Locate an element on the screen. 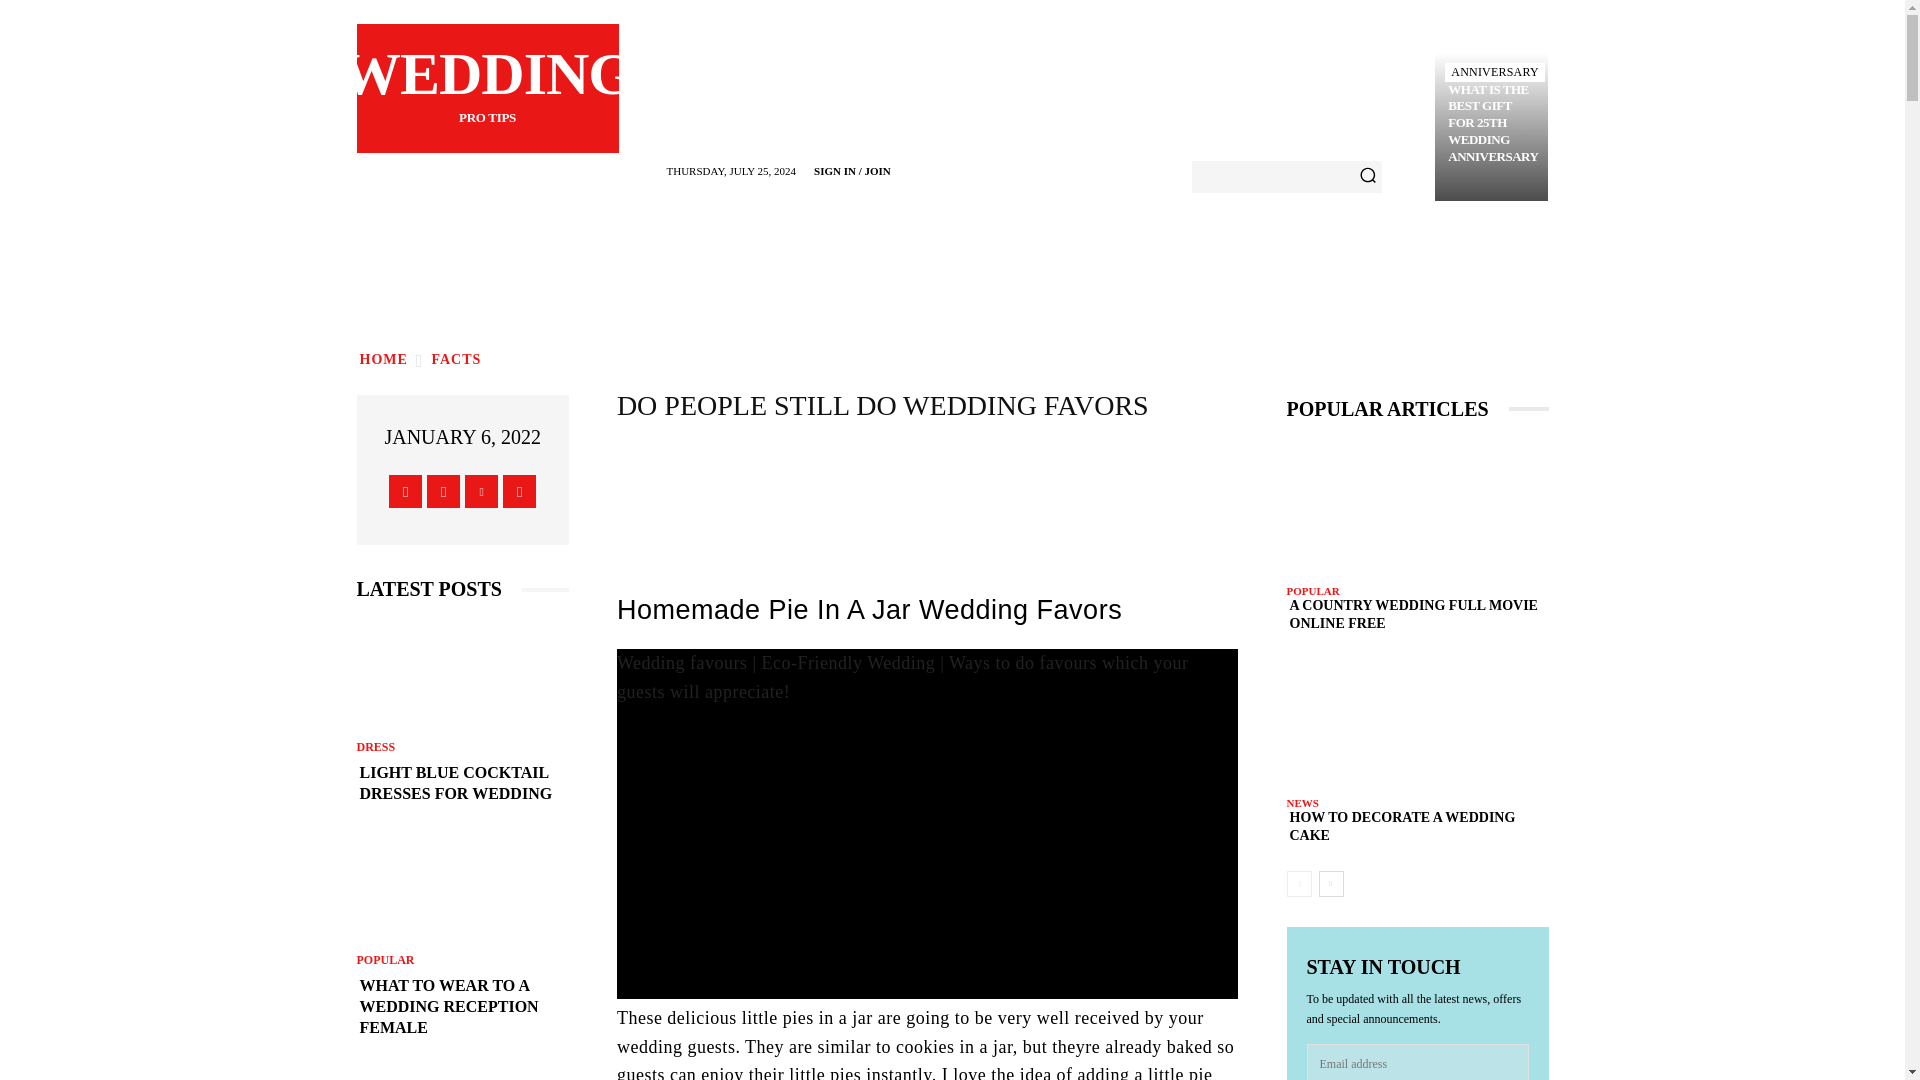 The image size is (1920, 1080). Light Blue Cocktail Dresses For Wedding is located at coordinates (462, 1006).